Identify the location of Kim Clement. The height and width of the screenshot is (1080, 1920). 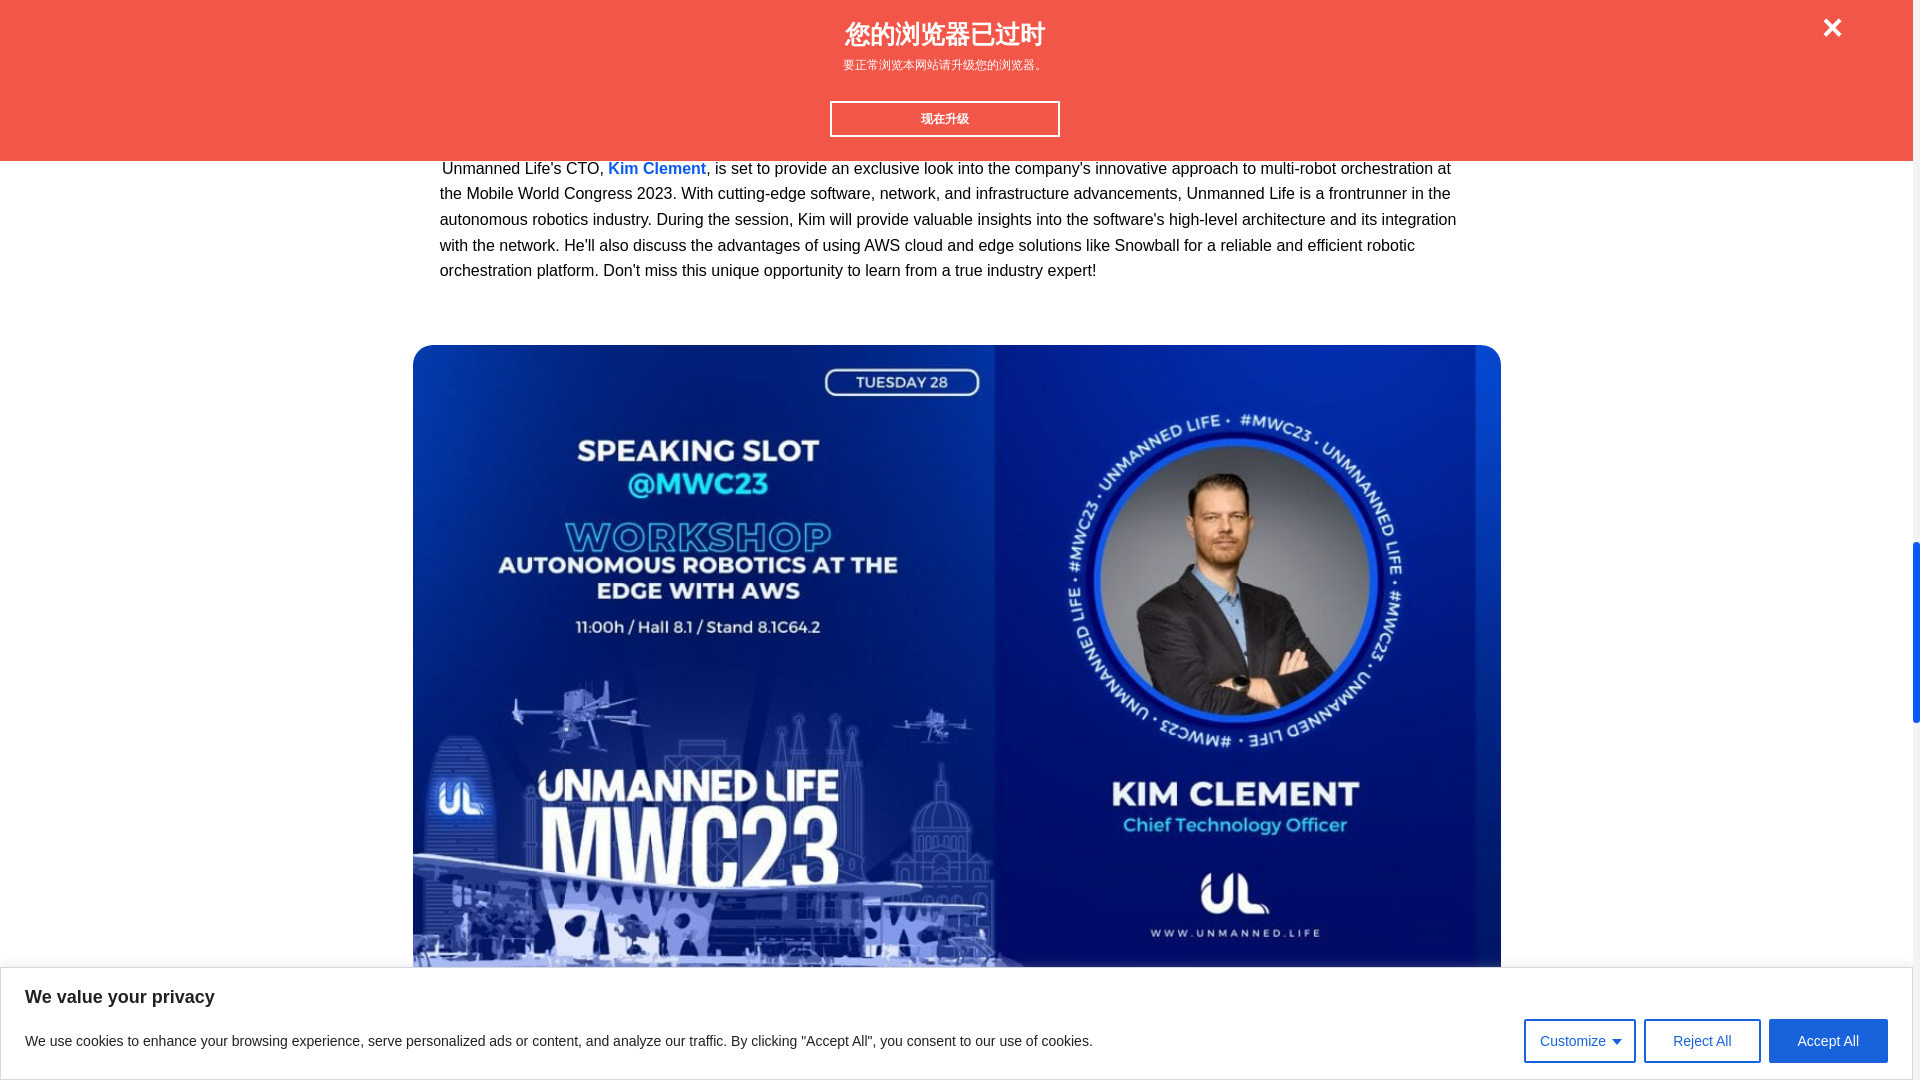
(557, 12).